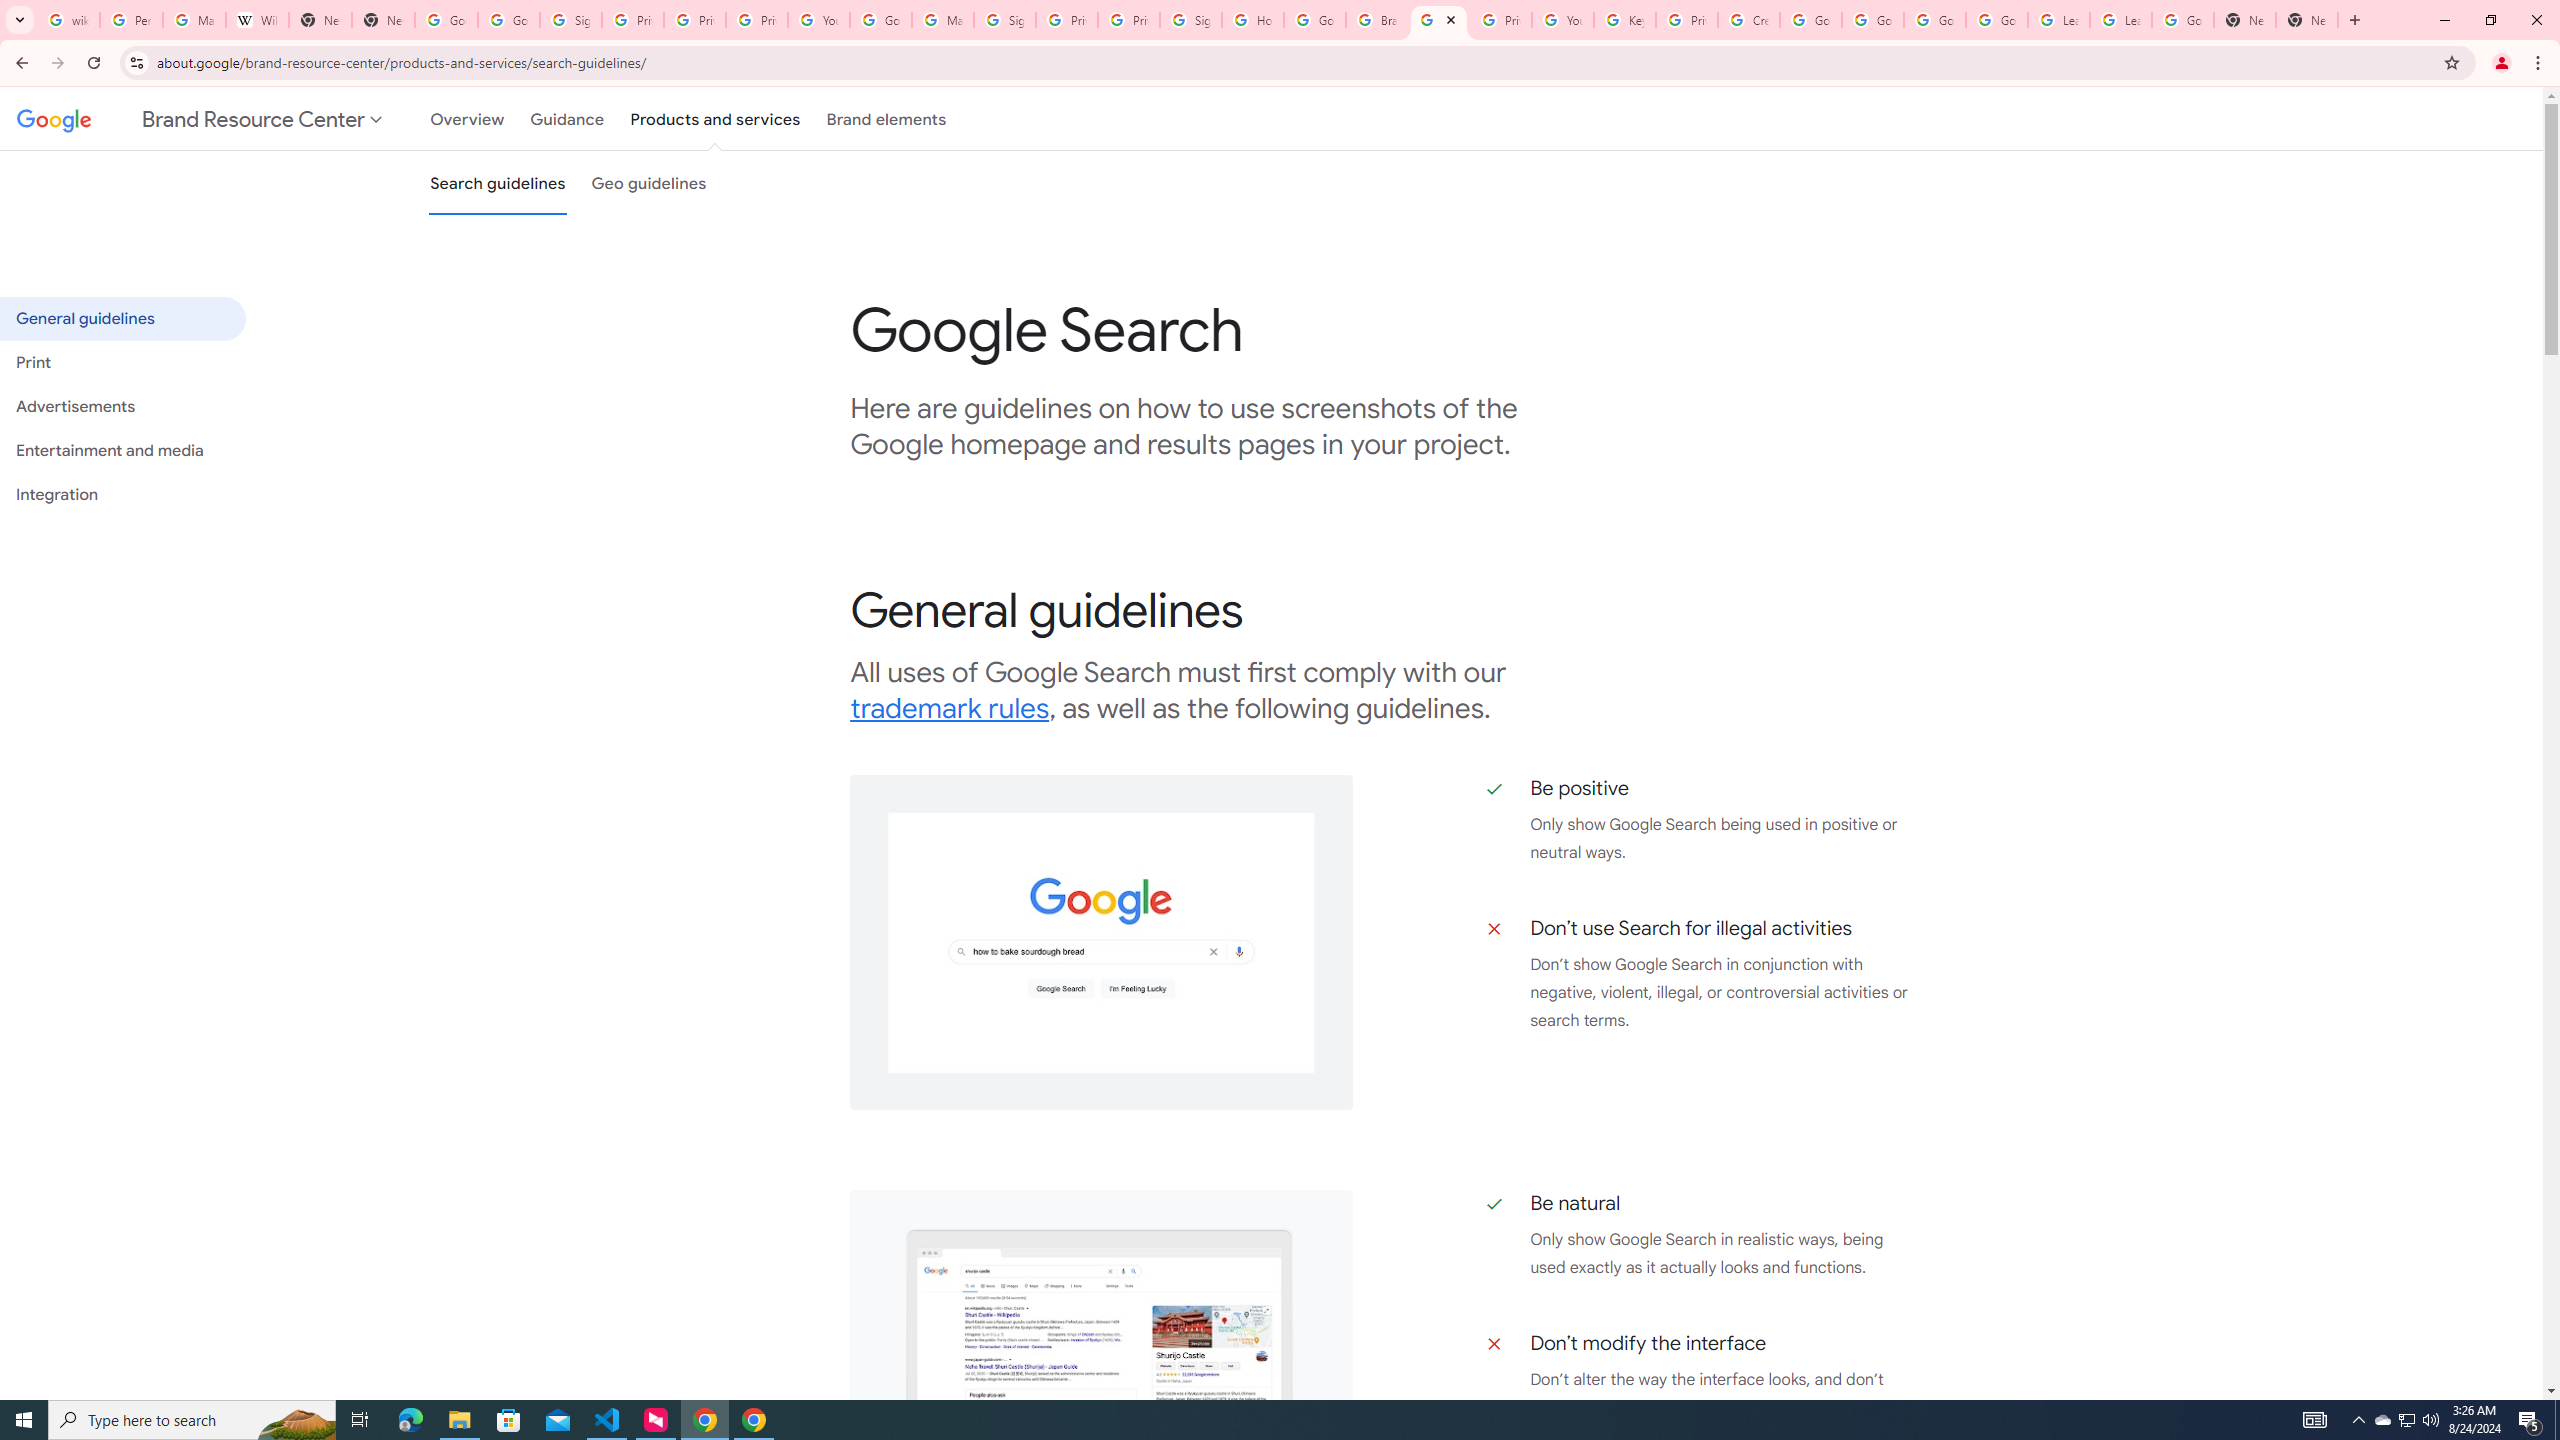  I want to click on YouTube, so click(1562, 20).